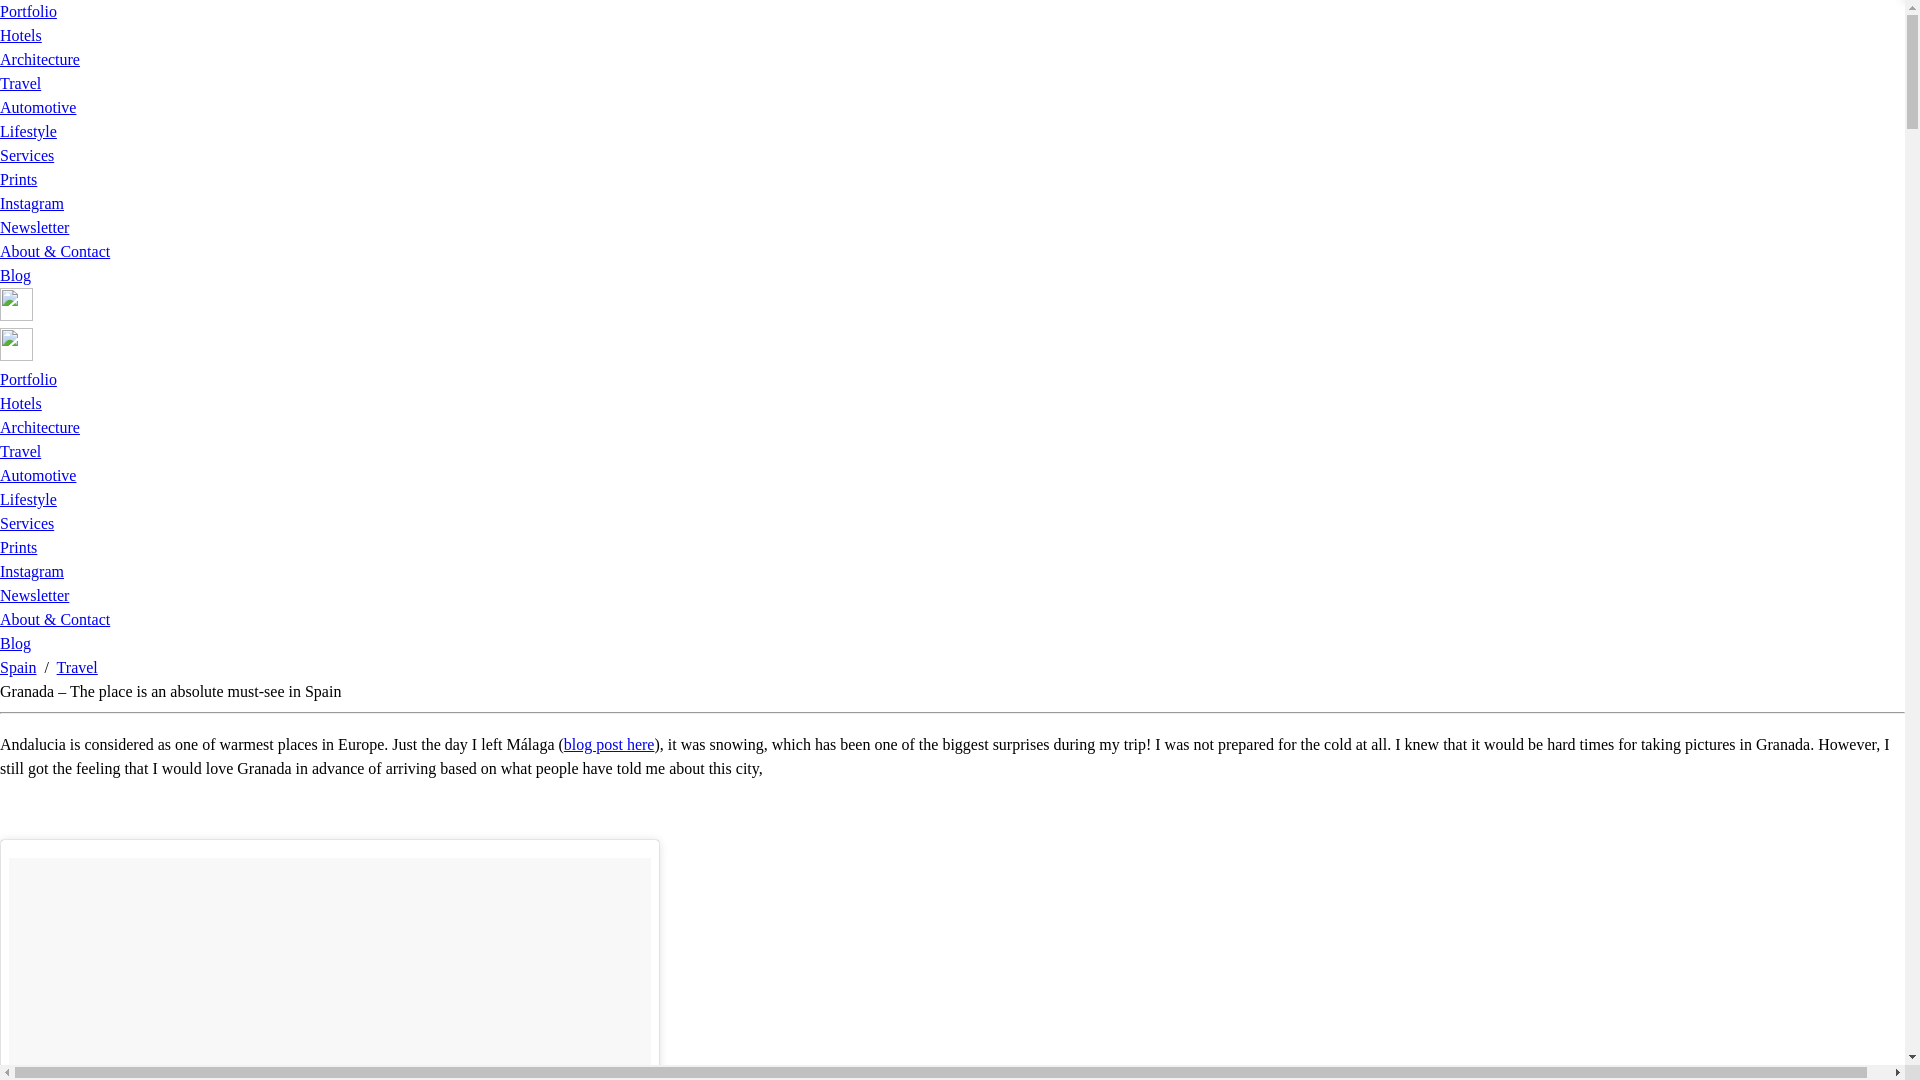  I want to click on Lifestyle, so click(28, 499).